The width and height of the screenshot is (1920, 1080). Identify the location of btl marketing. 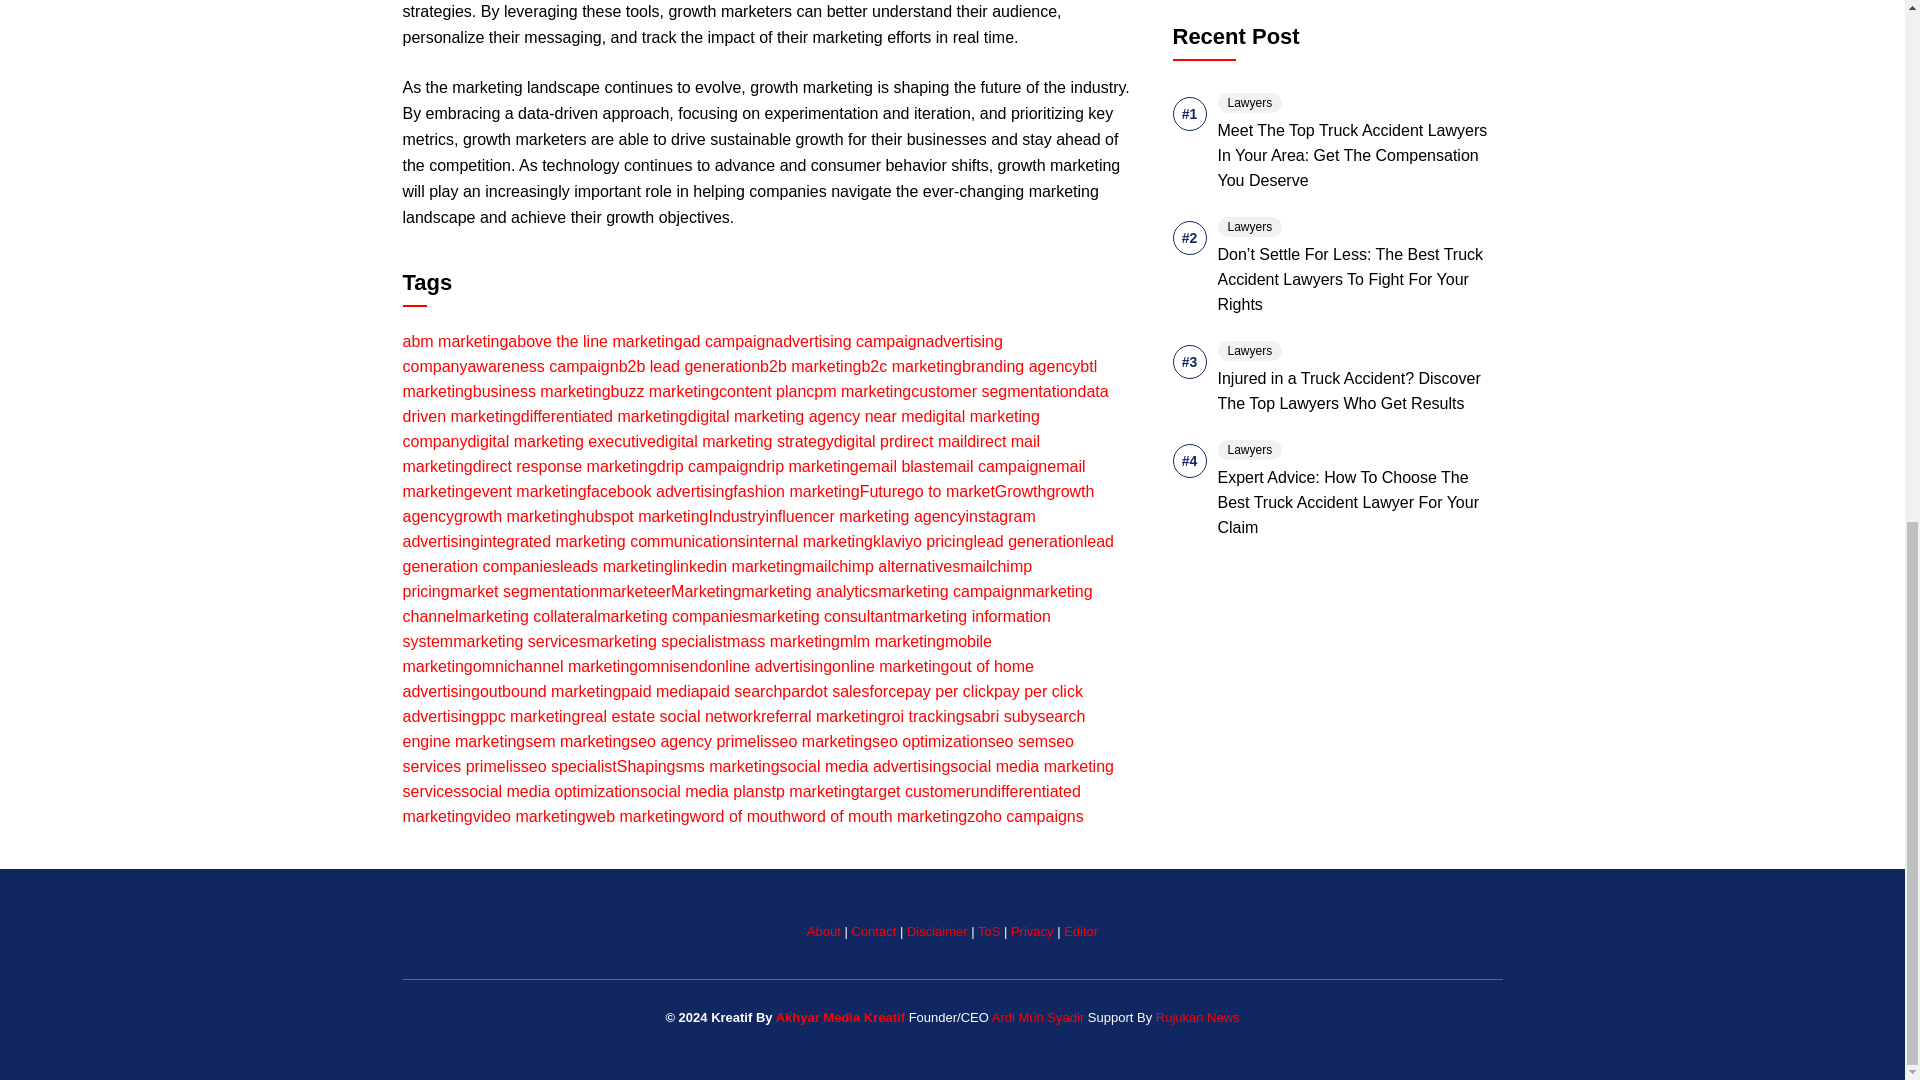
(748, 378).